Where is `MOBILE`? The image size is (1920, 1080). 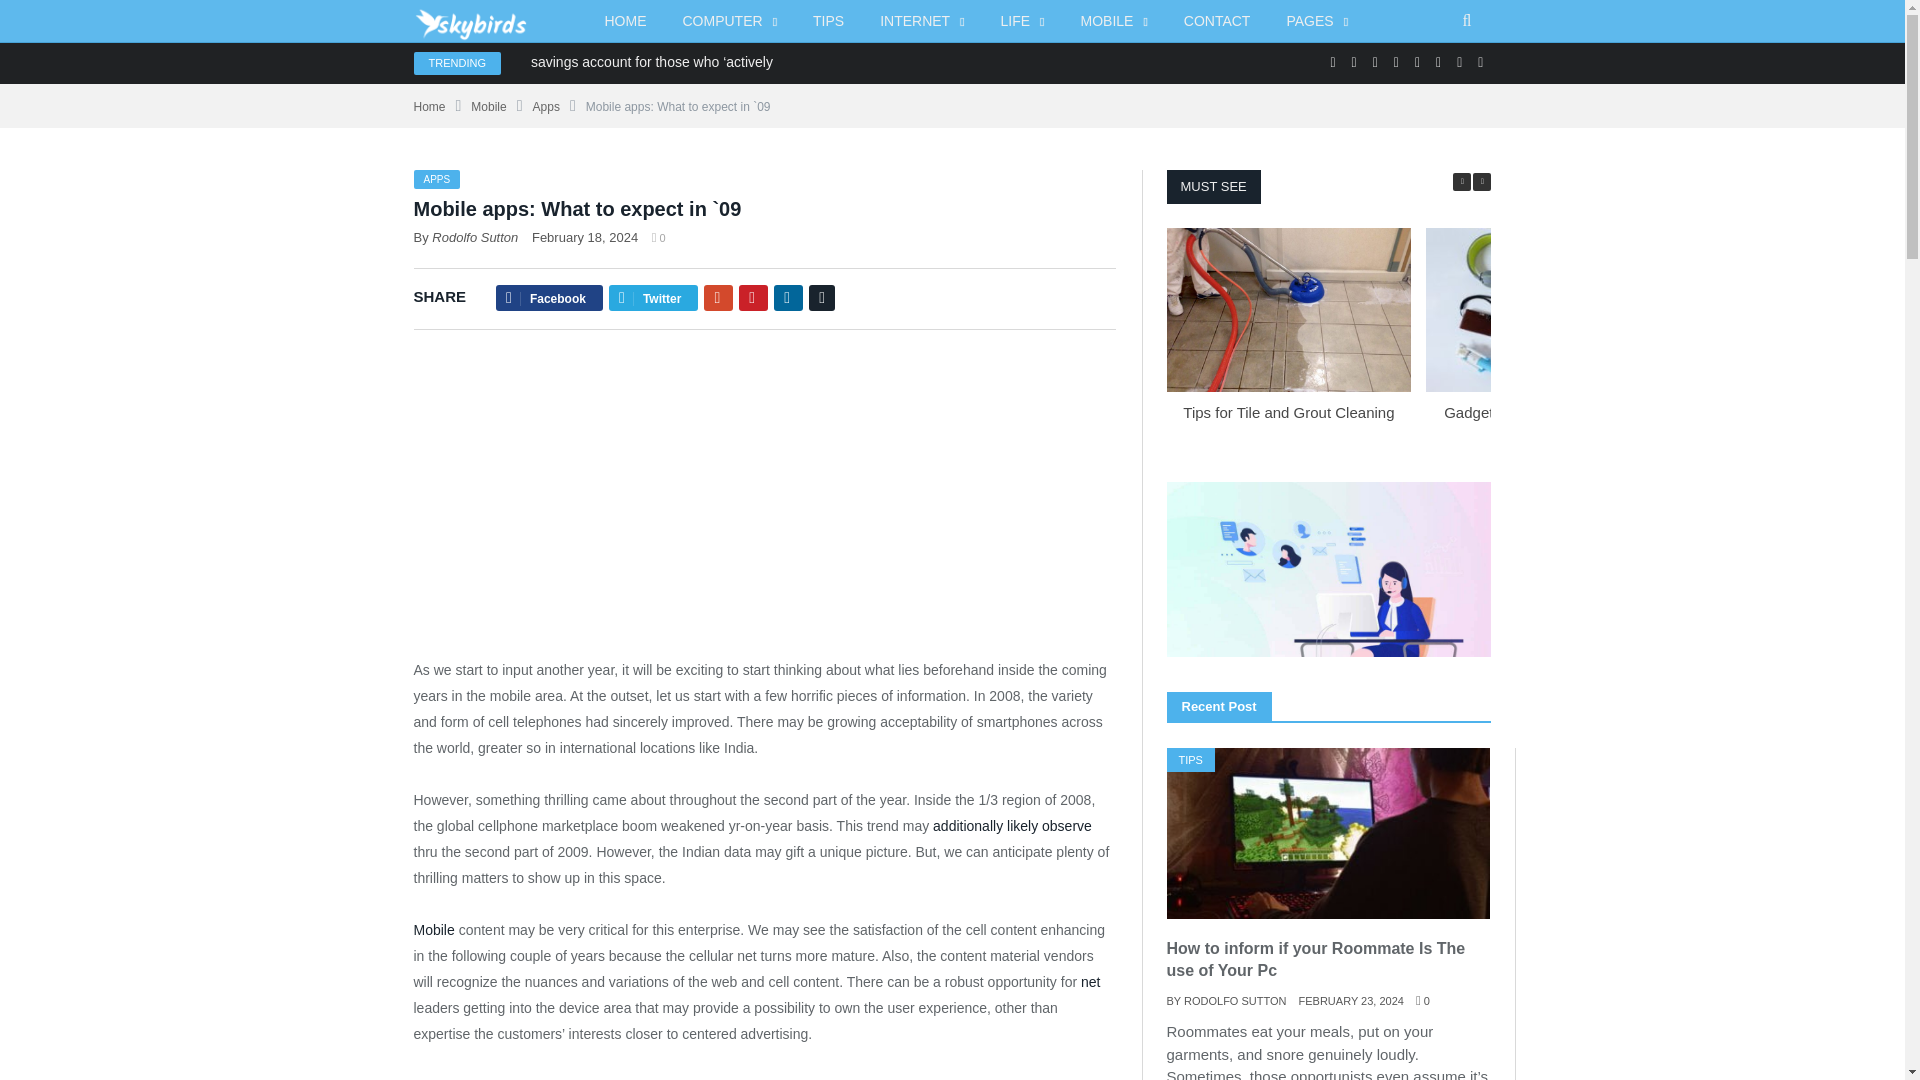
MOBILE is located at coordinates (1113, 22).